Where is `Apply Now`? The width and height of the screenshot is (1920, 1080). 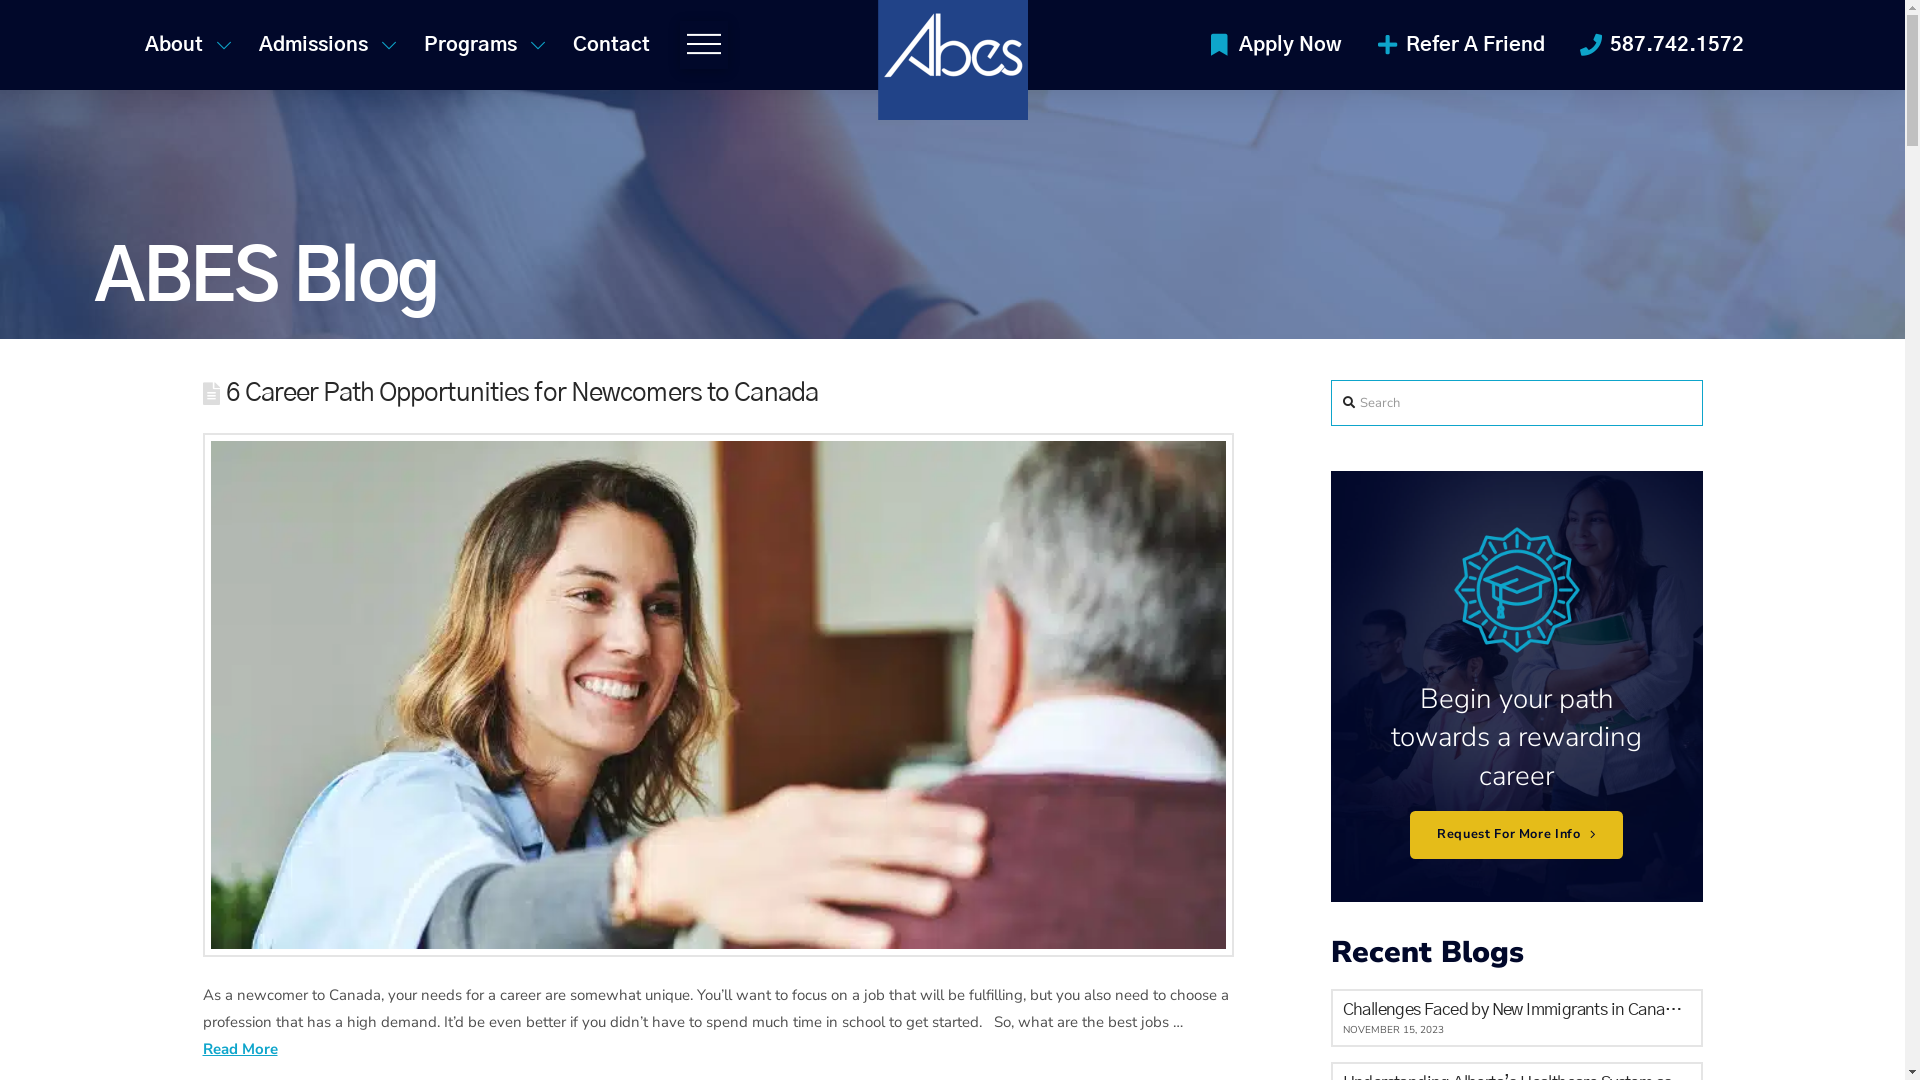
Apply Now is located at coordinates (1276, 45).